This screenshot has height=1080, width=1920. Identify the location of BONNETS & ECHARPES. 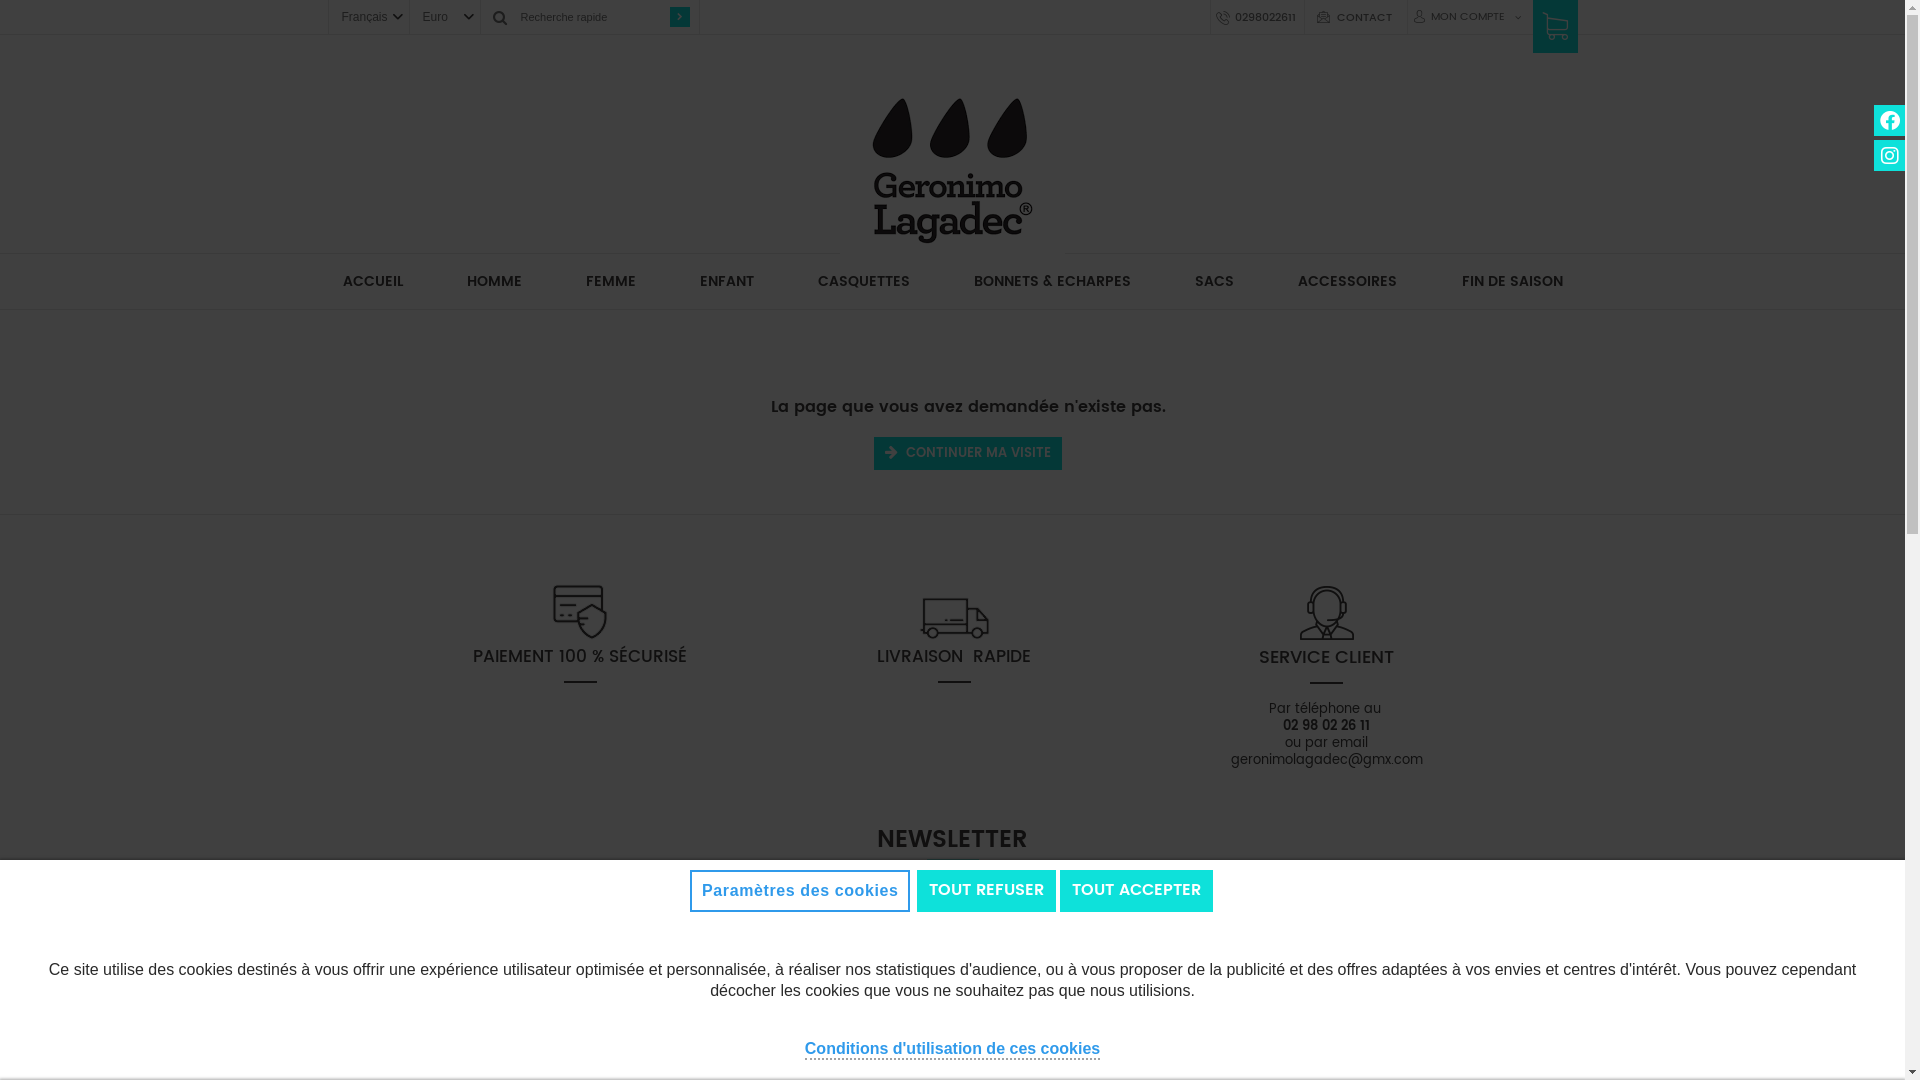
(1052, 282).